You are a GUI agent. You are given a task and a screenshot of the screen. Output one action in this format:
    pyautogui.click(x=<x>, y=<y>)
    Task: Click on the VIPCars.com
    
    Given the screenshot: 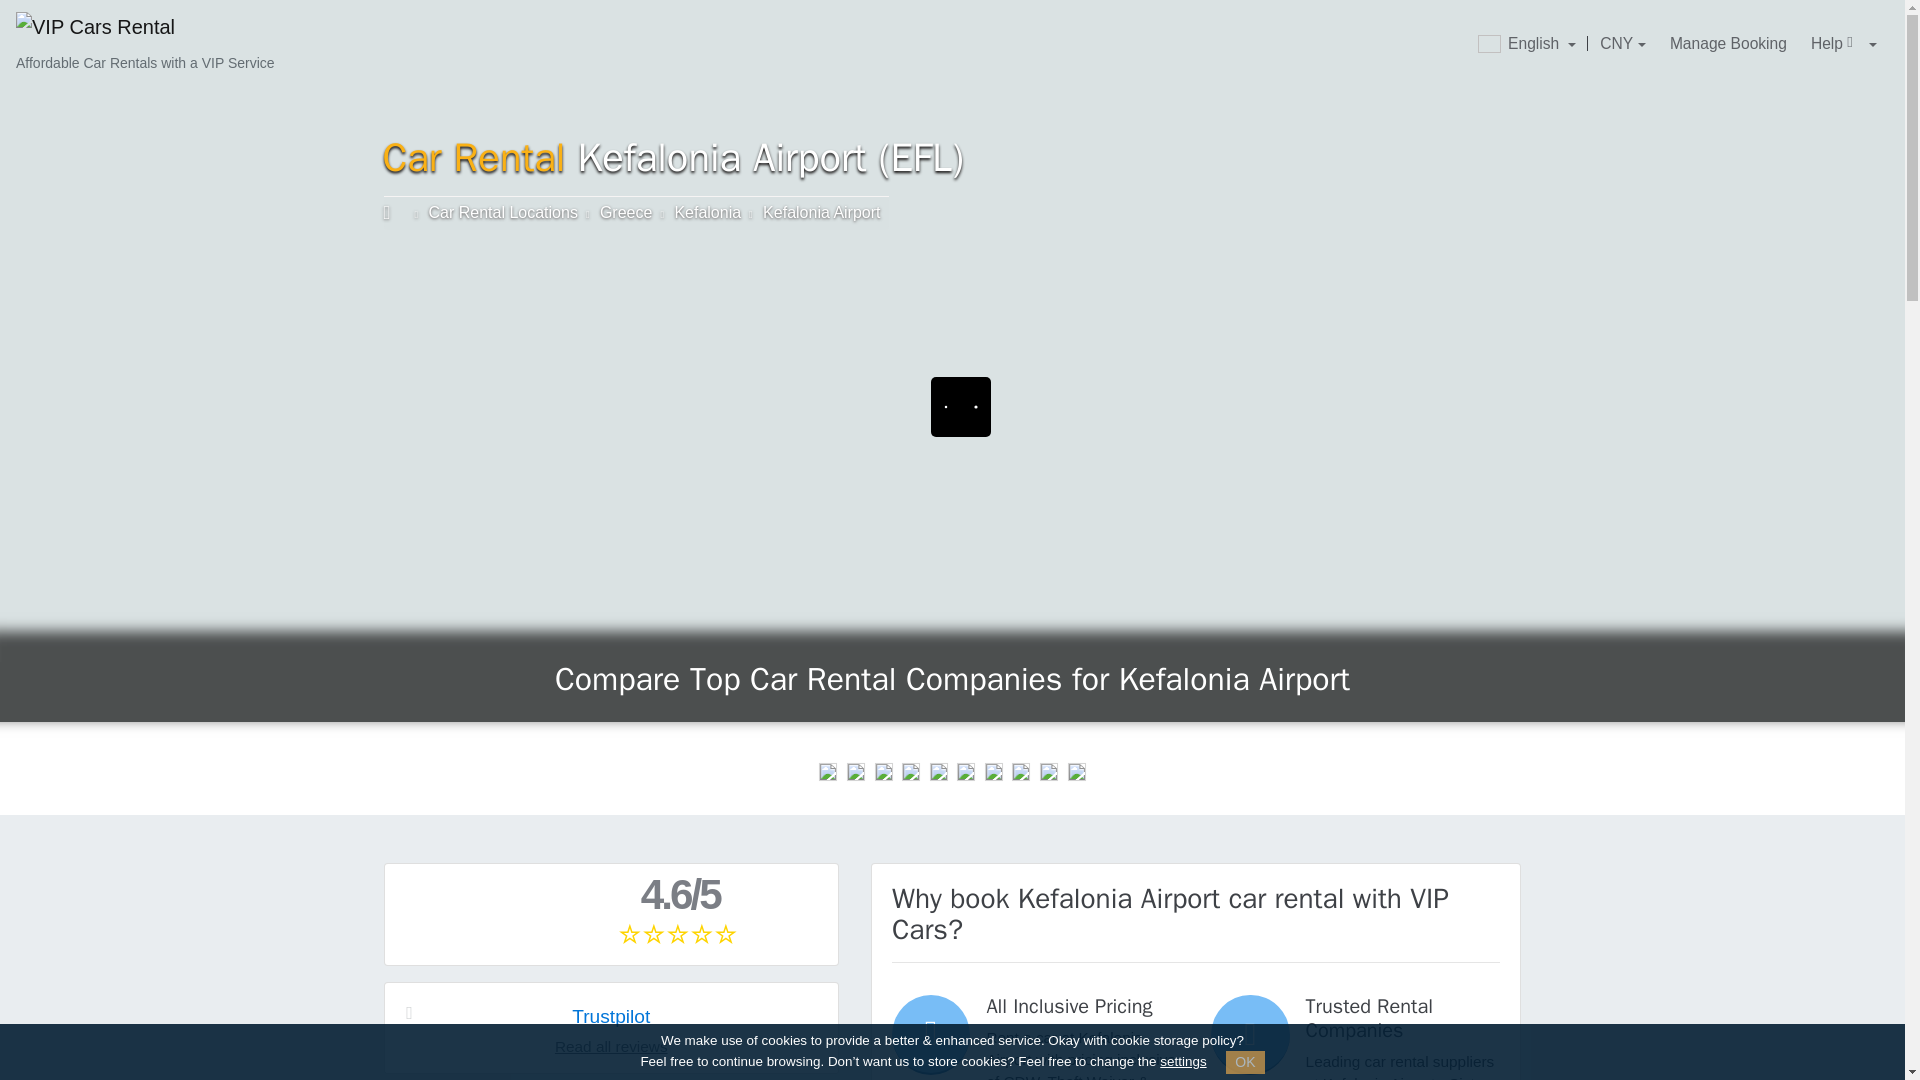 What is the action you would take?
    pyautogui.click(x=396, y=212)
    